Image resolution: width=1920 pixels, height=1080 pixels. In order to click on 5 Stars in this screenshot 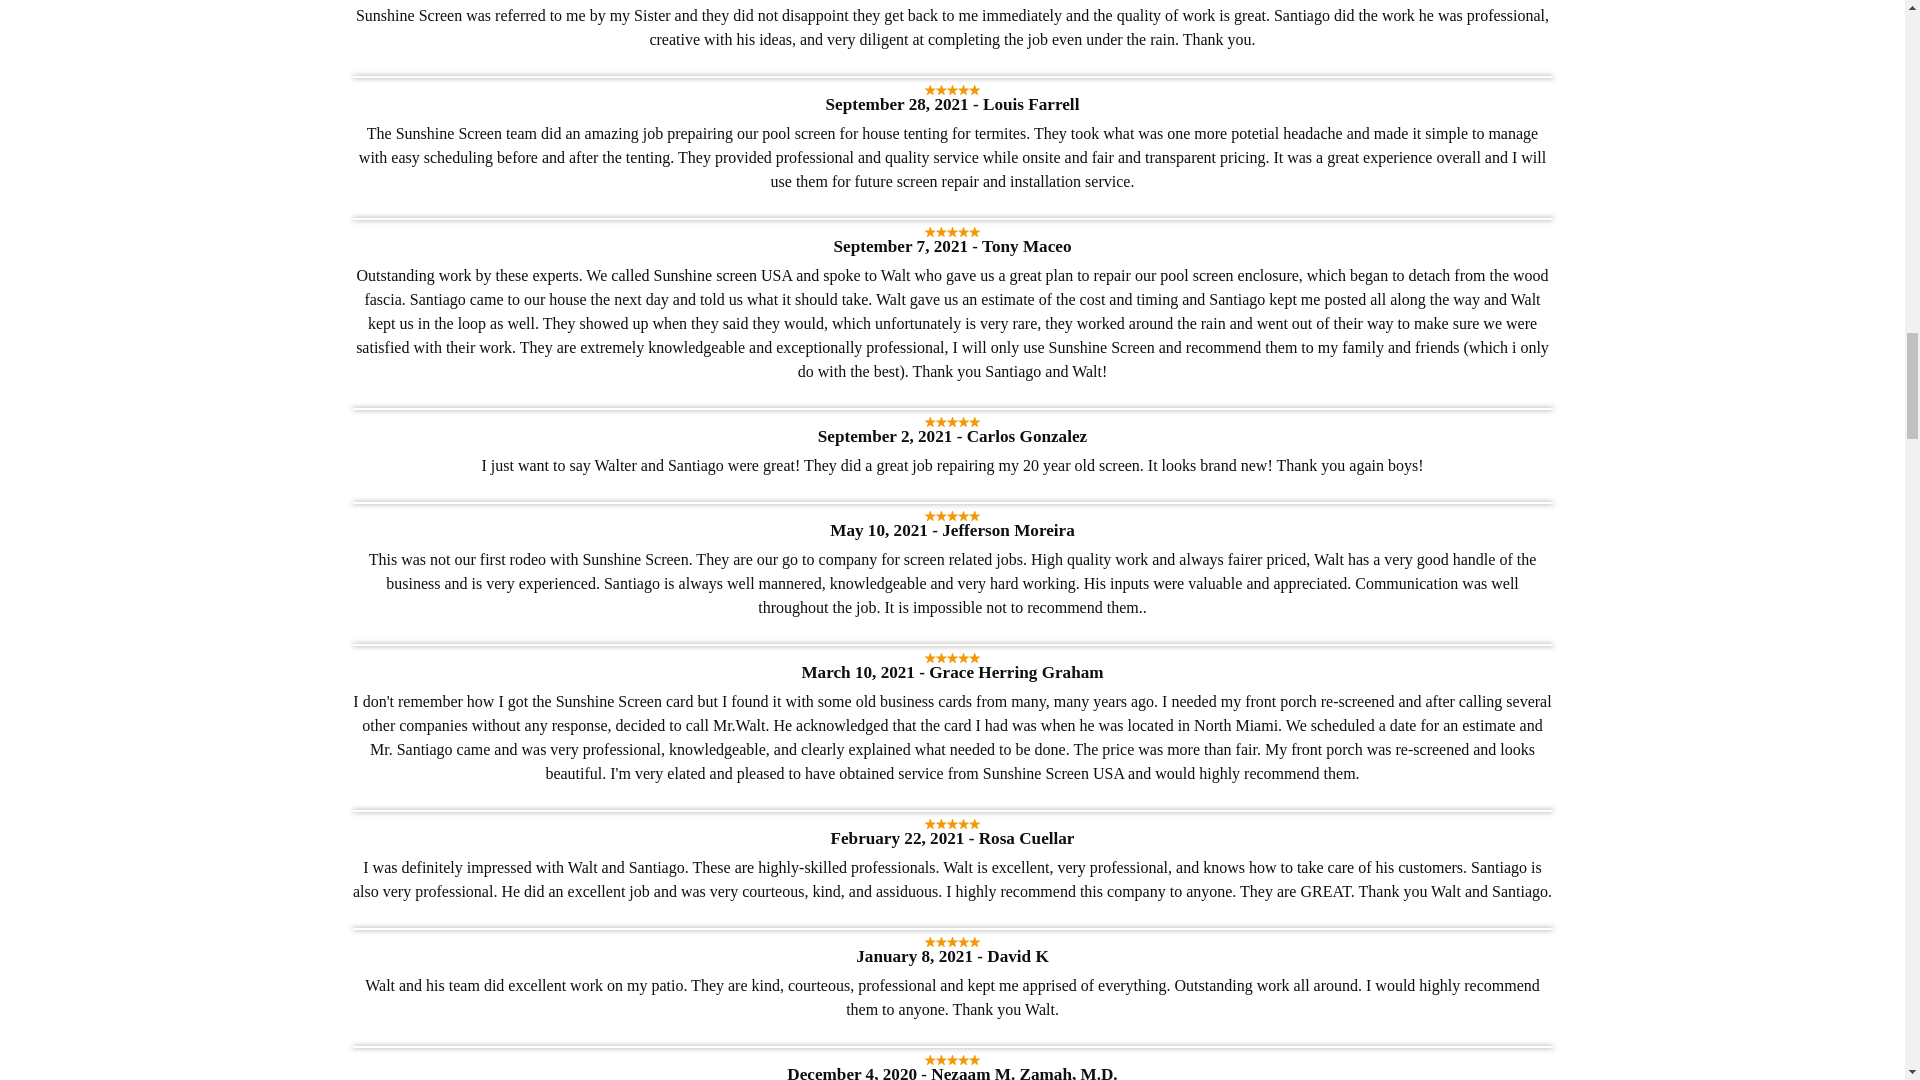, I will do `click(952, 422)`.